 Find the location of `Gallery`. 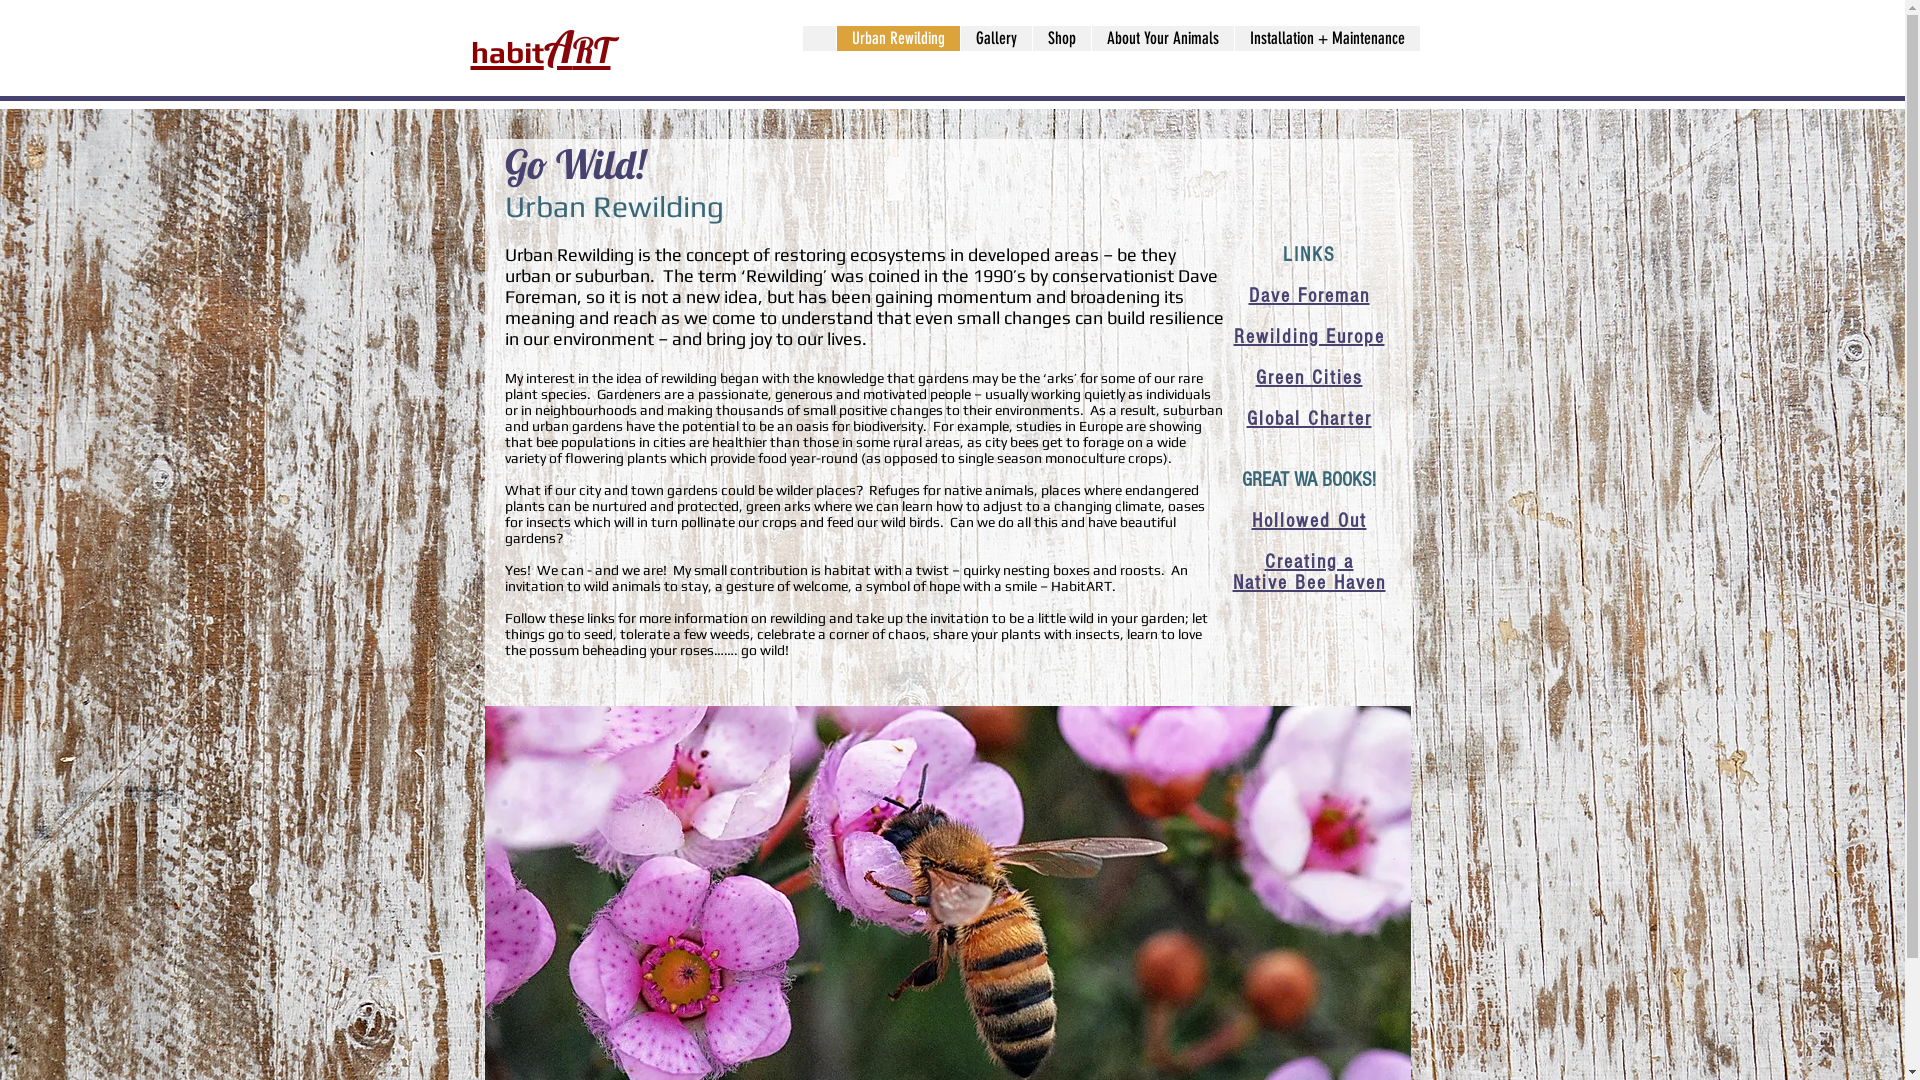

Gallery is located at coordinates (996, 38).